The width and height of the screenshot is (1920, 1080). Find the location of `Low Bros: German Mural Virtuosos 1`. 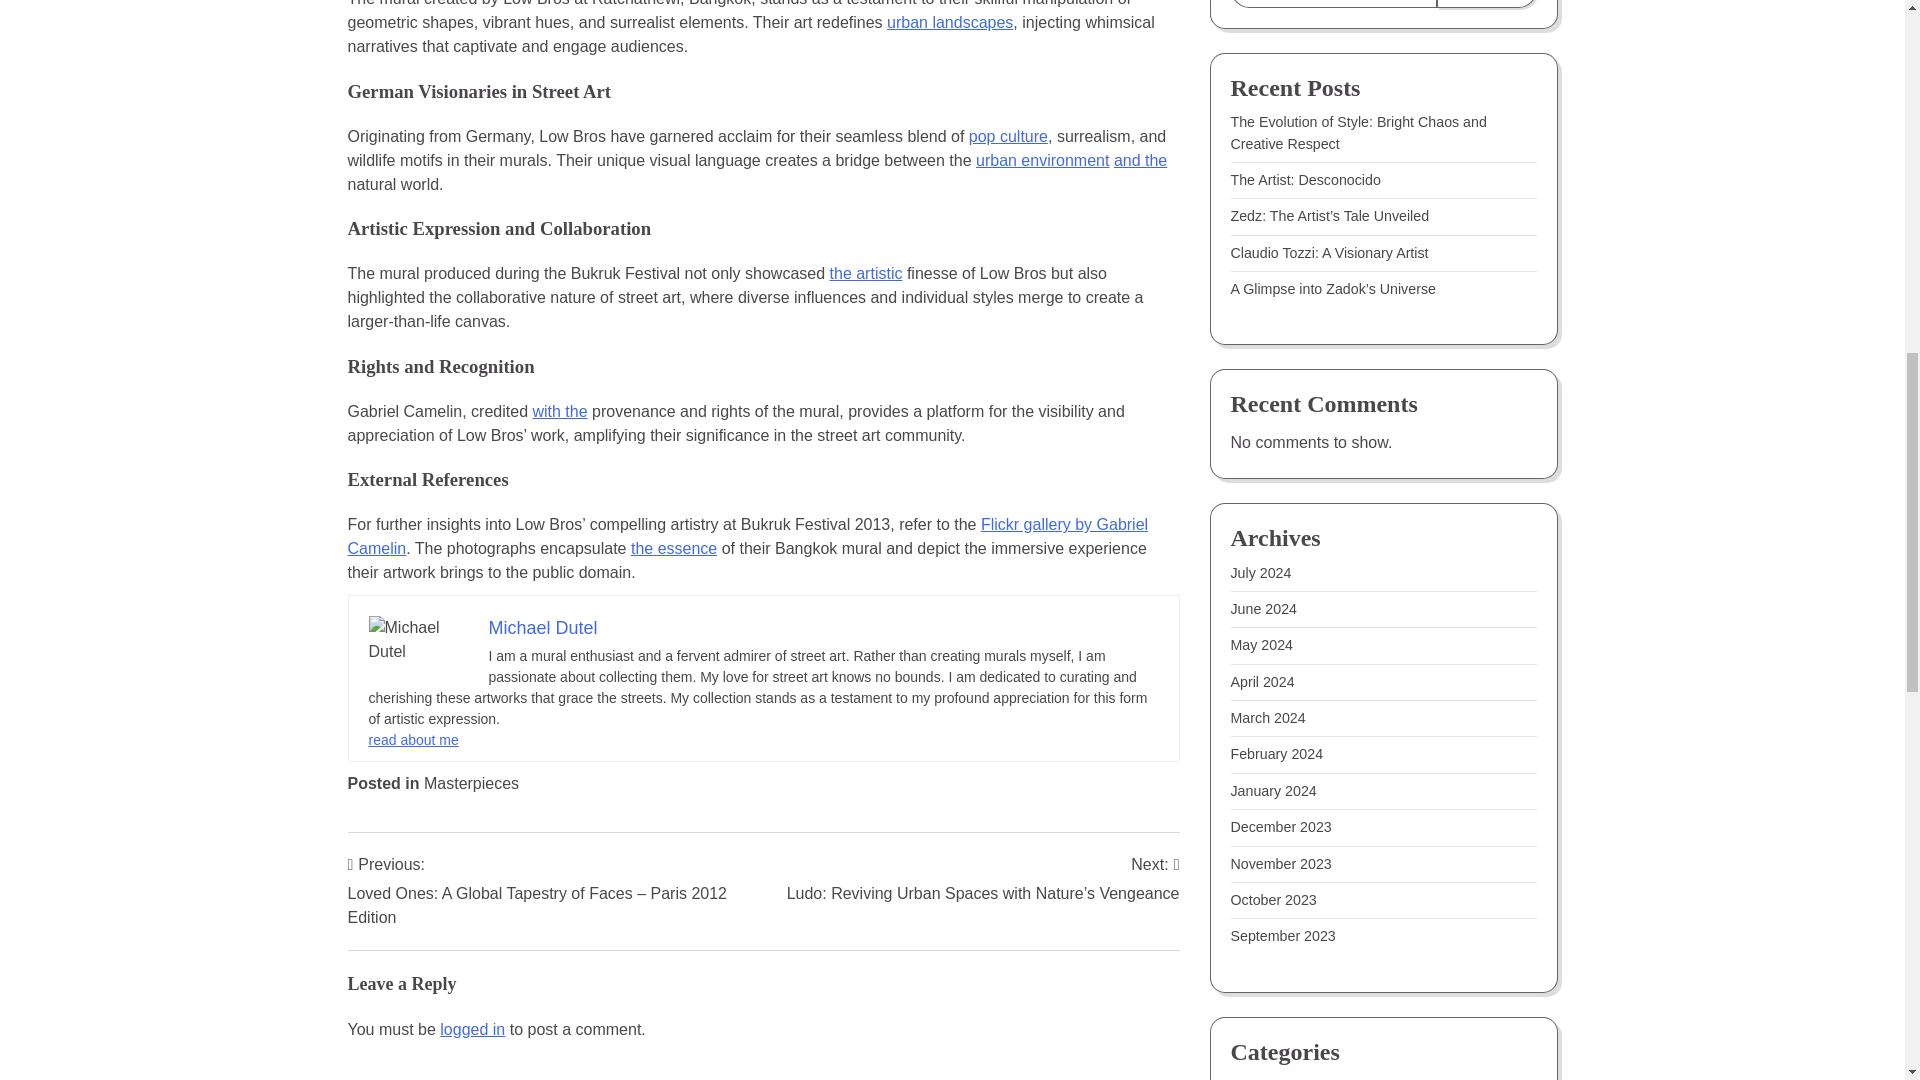

Low Bros: German Mural Virtuosos 1 is located at coordinates (418, 640).